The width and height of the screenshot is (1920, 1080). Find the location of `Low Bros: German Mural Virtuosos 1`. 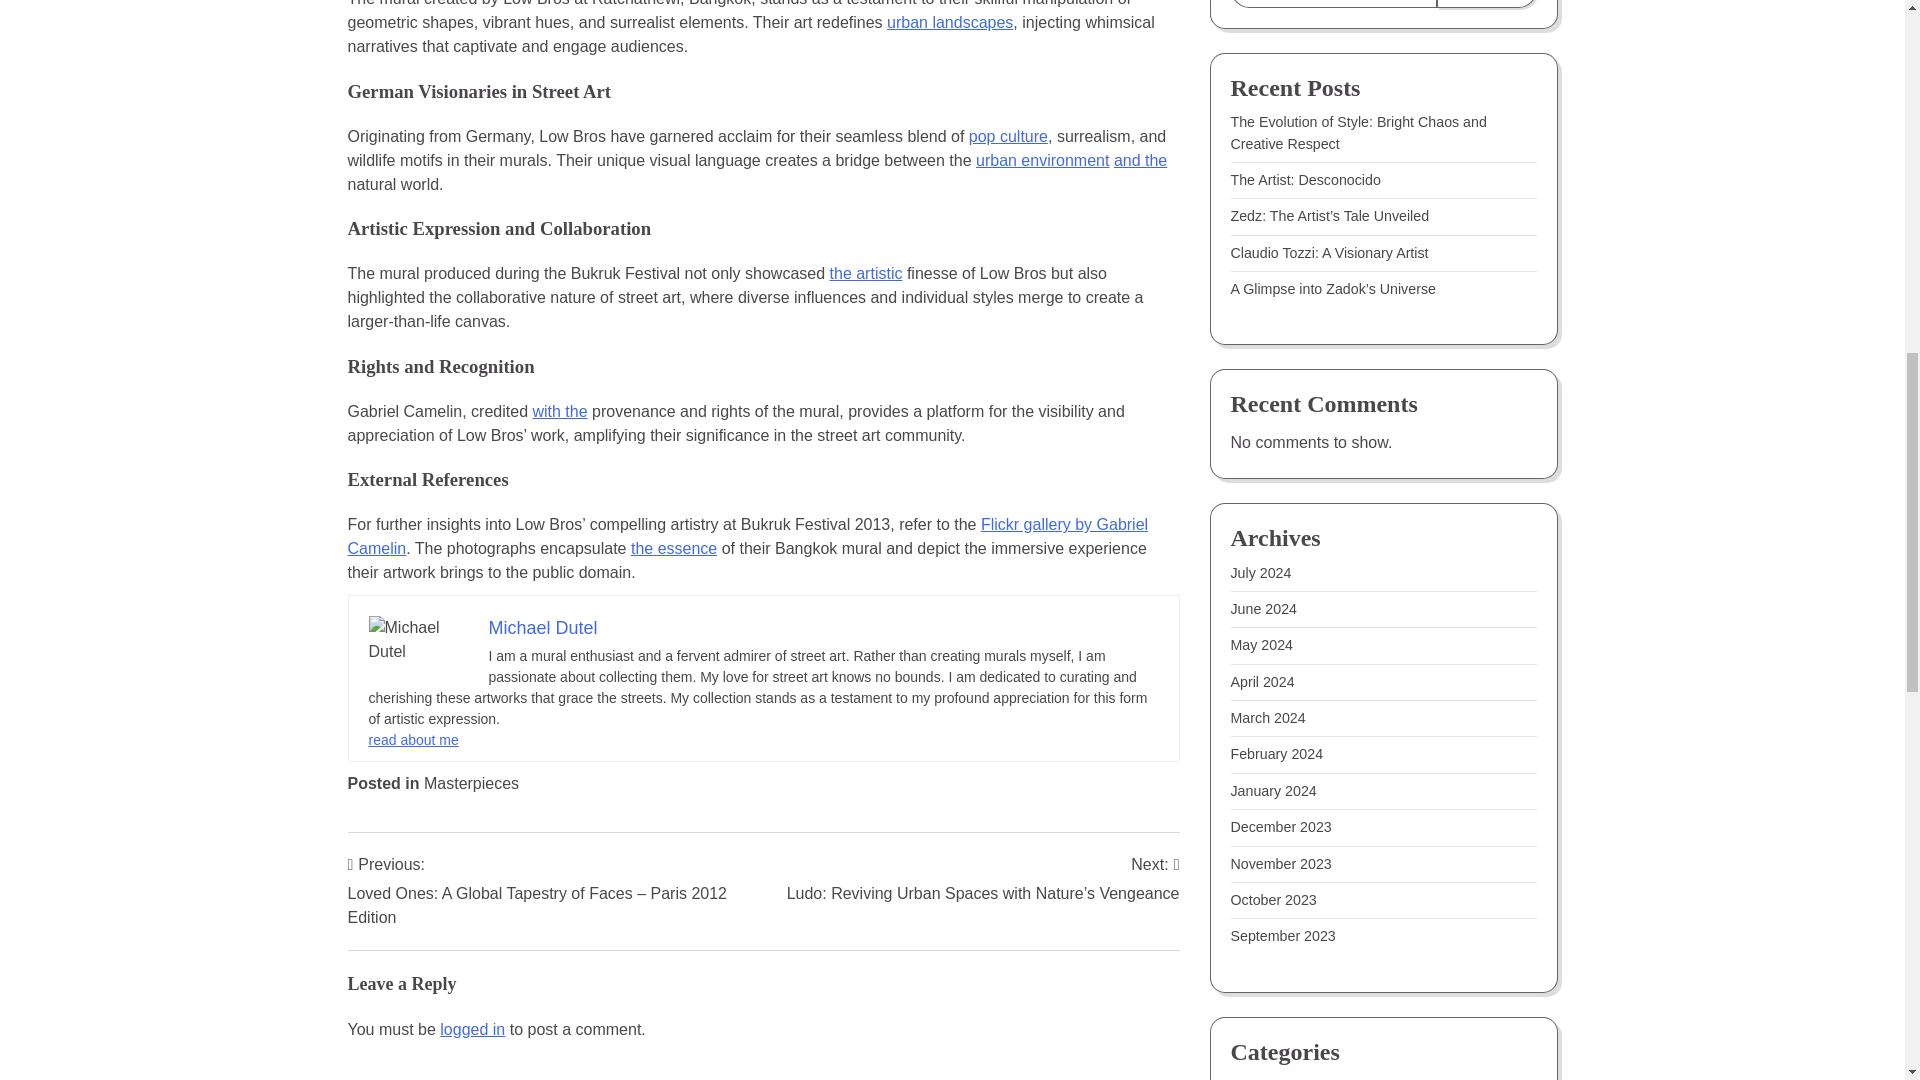

Low Bros: German Mural Virtuosos 1 is located at coordinates (418, 640).